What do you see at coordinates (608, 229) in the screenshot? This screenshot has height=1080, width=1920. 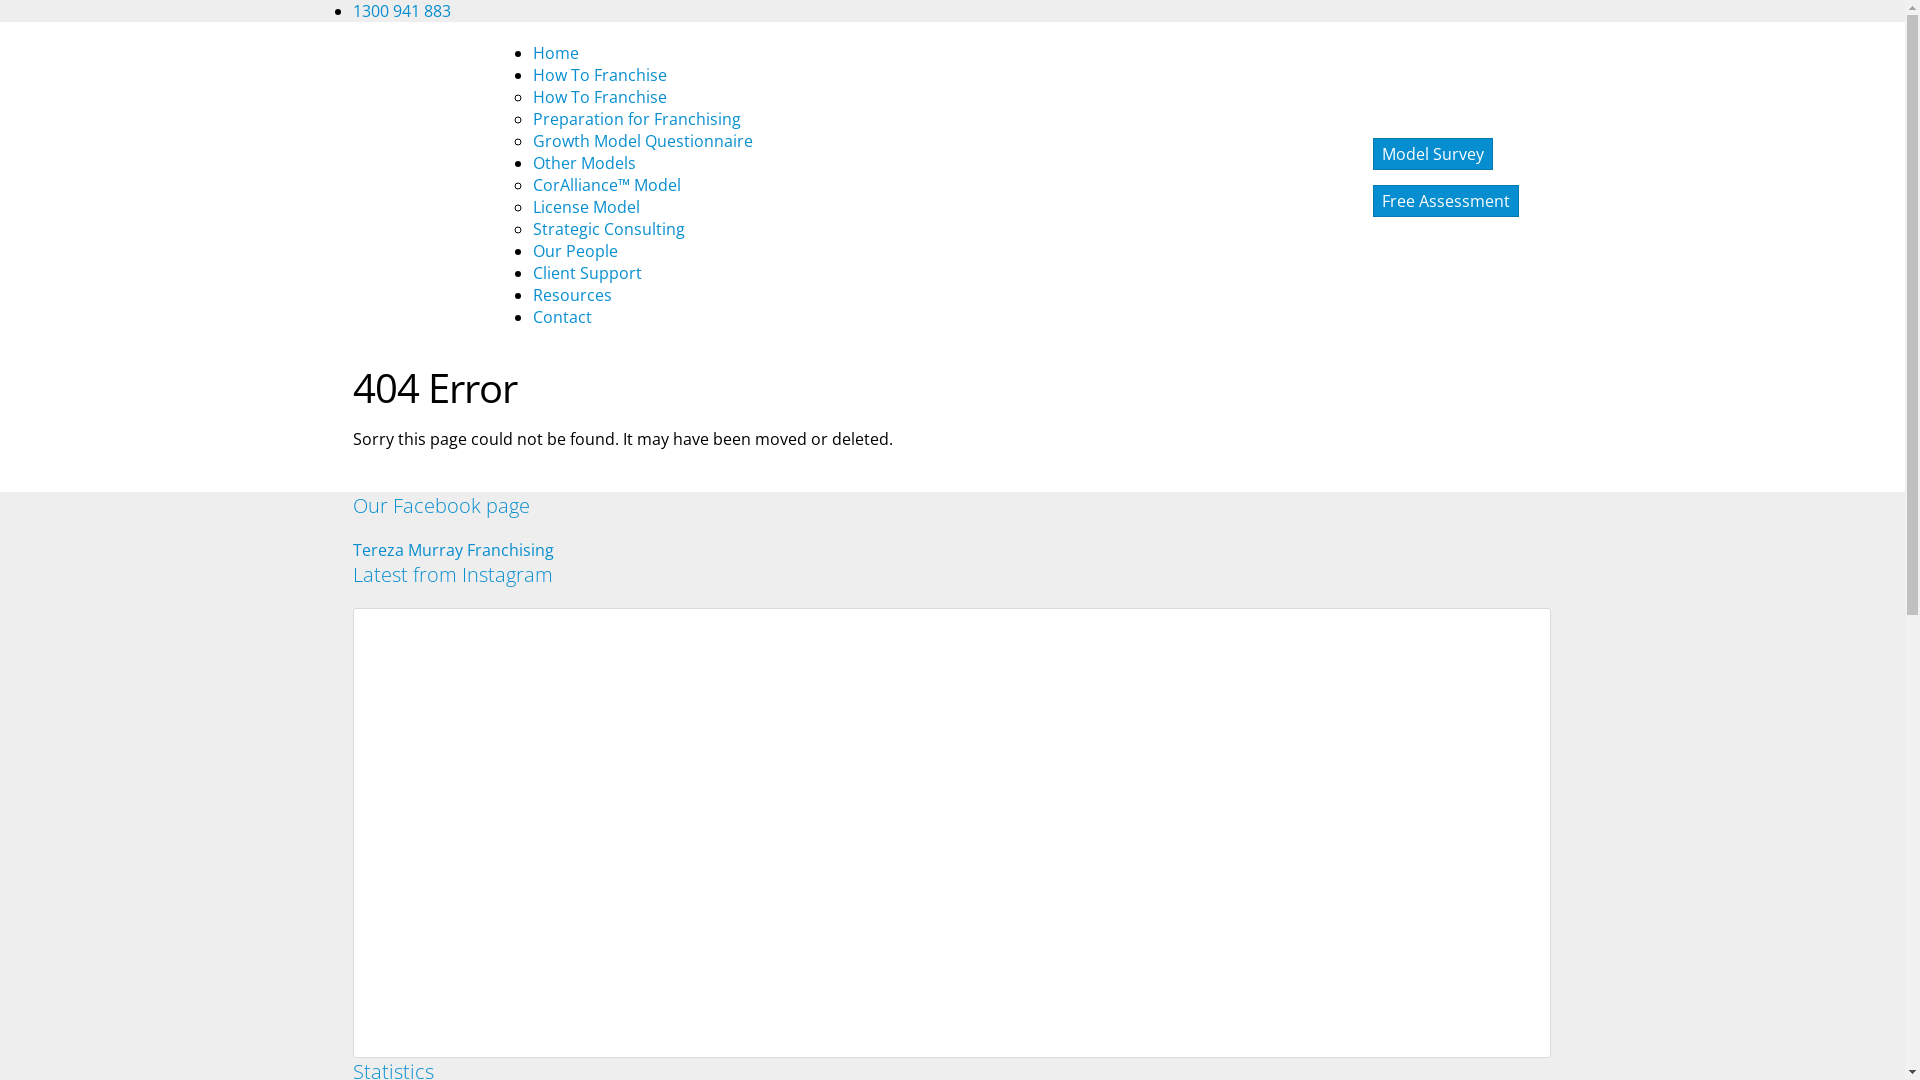 I see `Strategic Consulting` at bounding box center [608, 229].